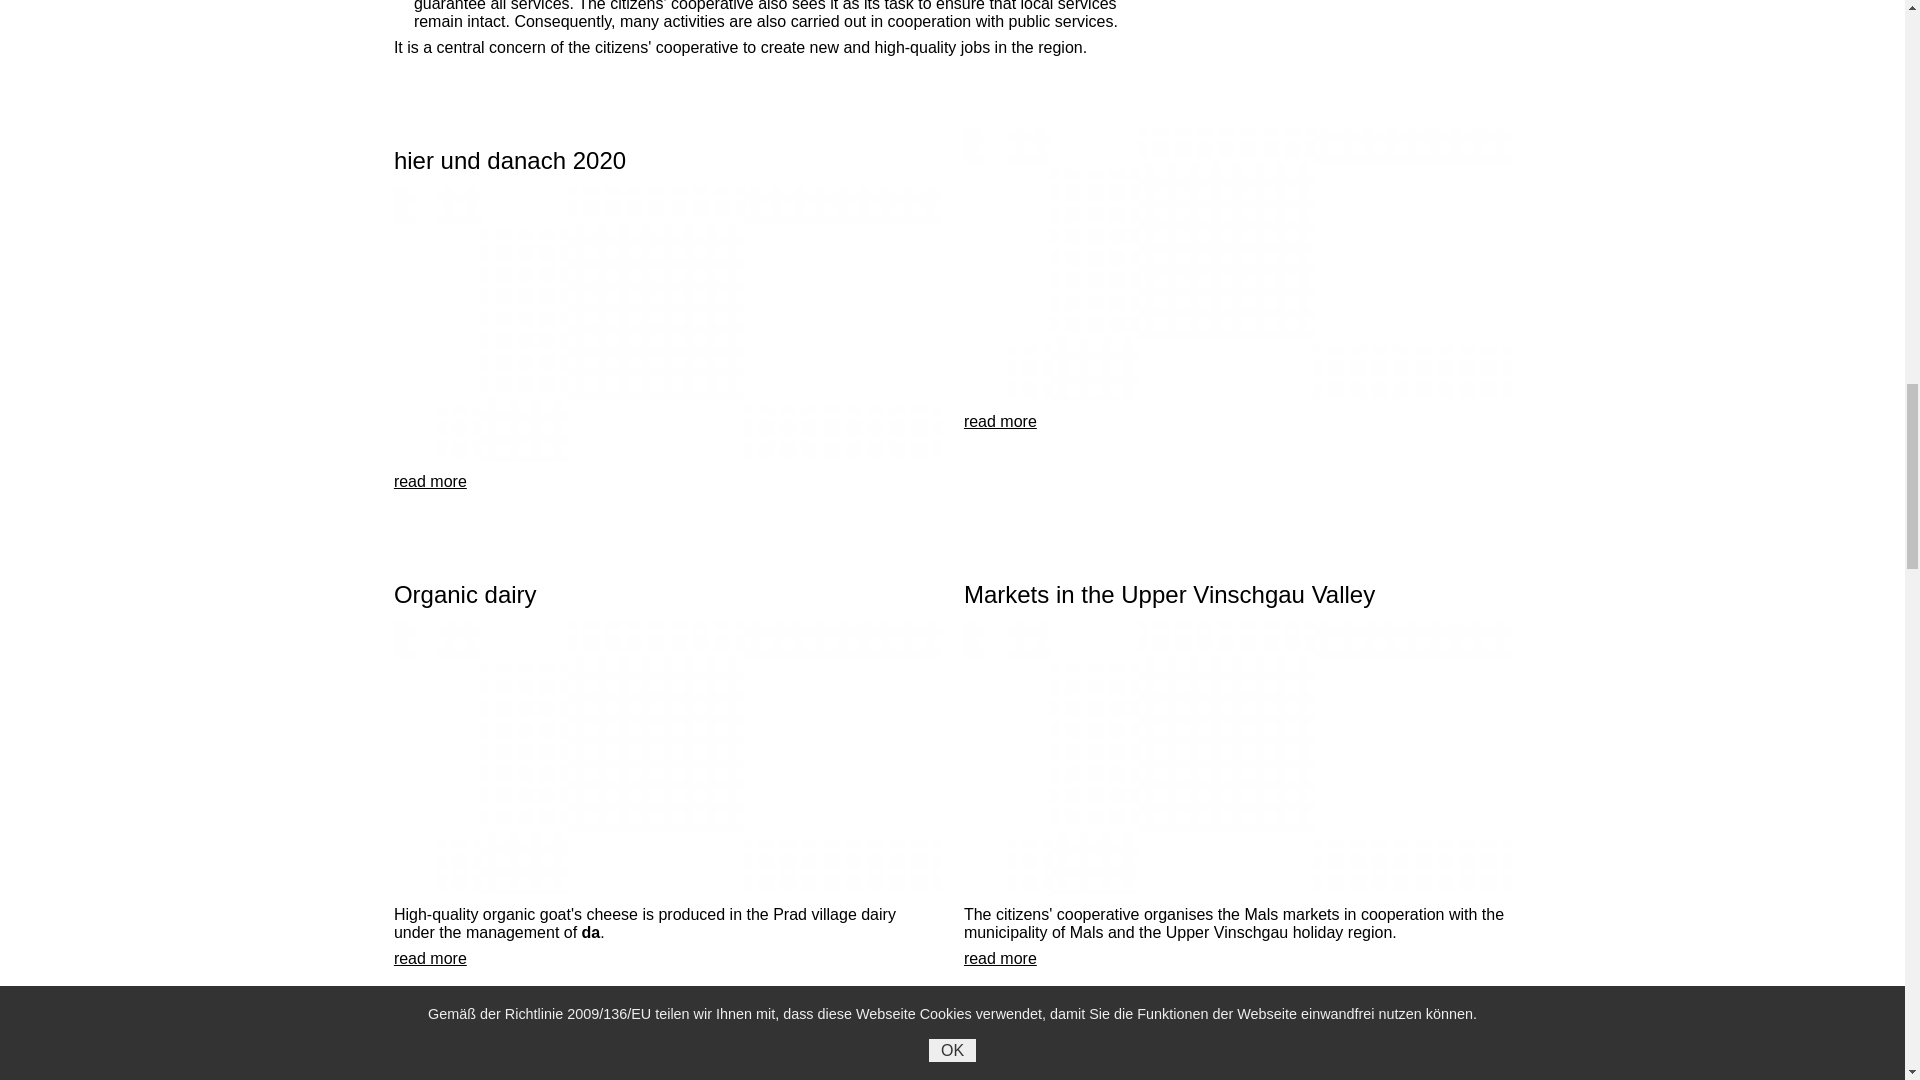 The image size is (1920, 1080). I want to click on Bild, so click(1237, 758).